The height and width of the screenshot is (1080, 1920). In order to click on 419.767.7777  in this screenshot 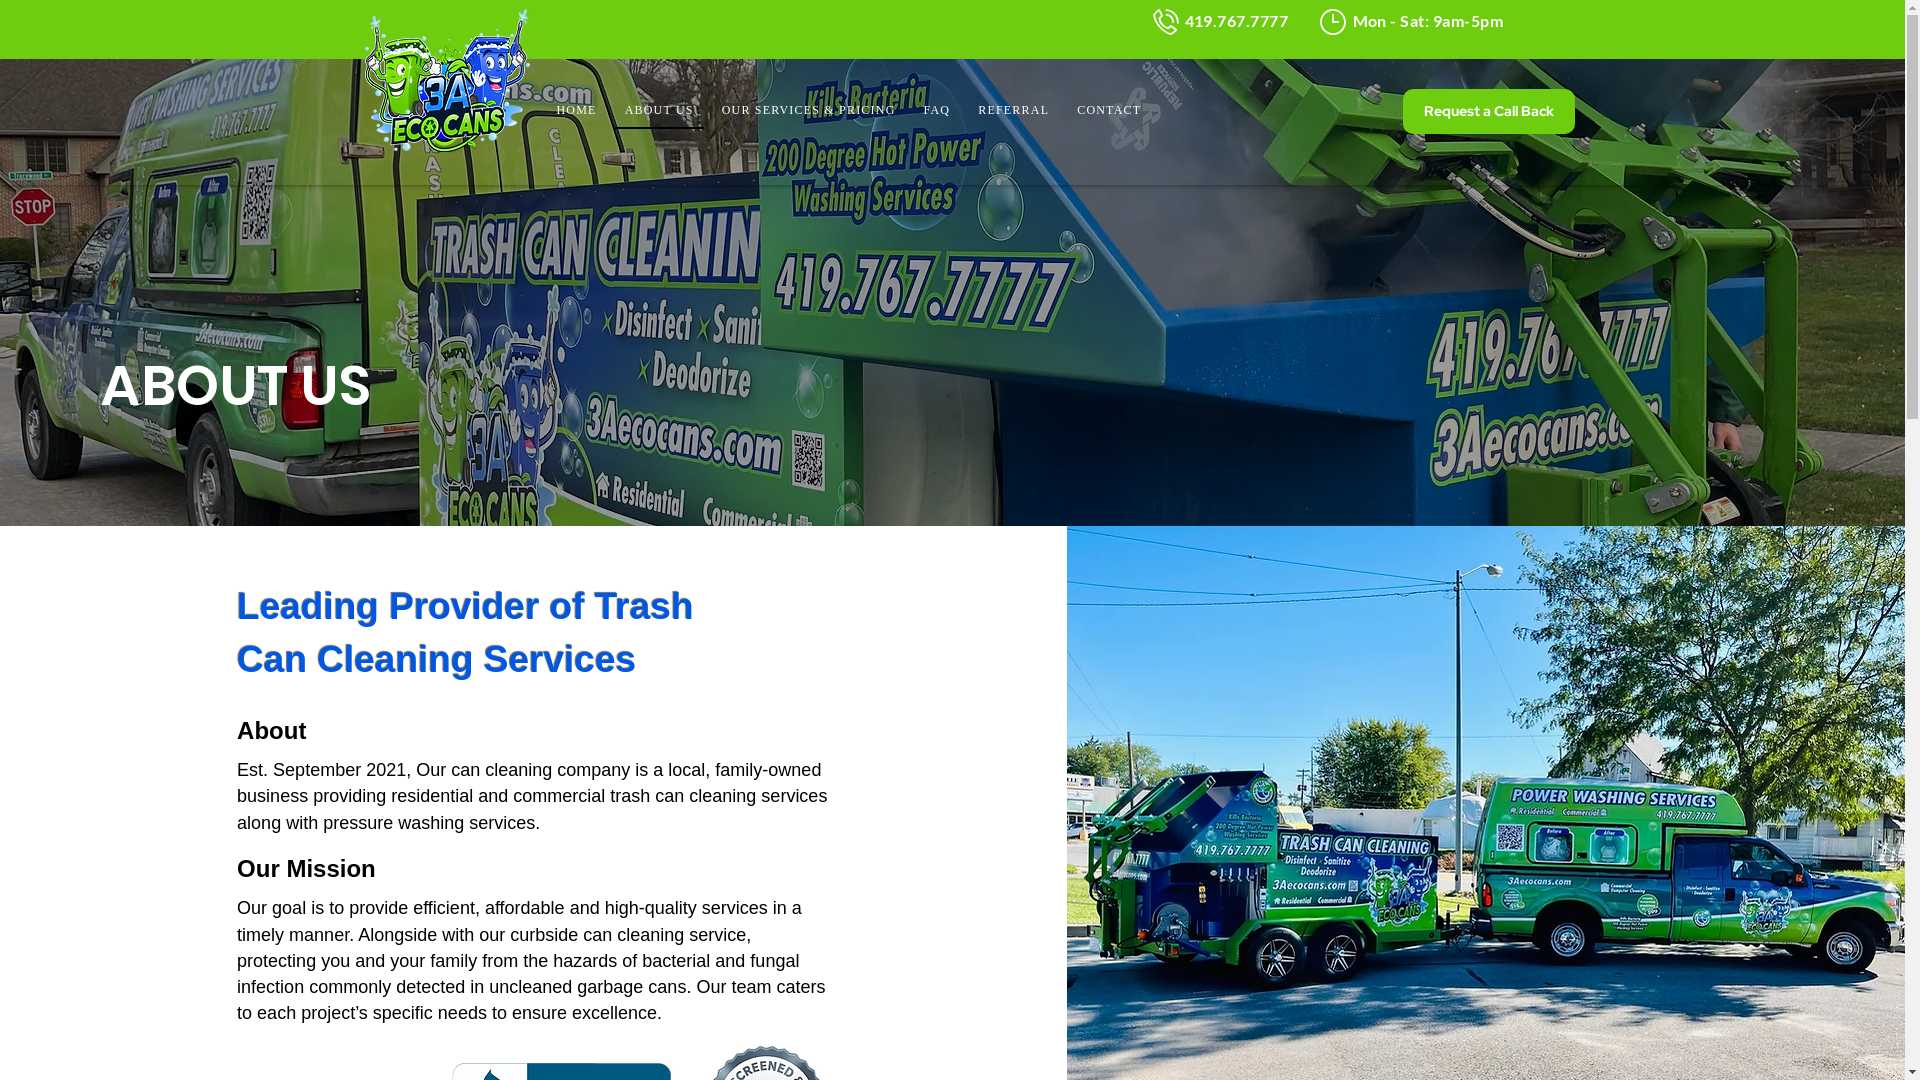, I will do `click(1238, 22)`.